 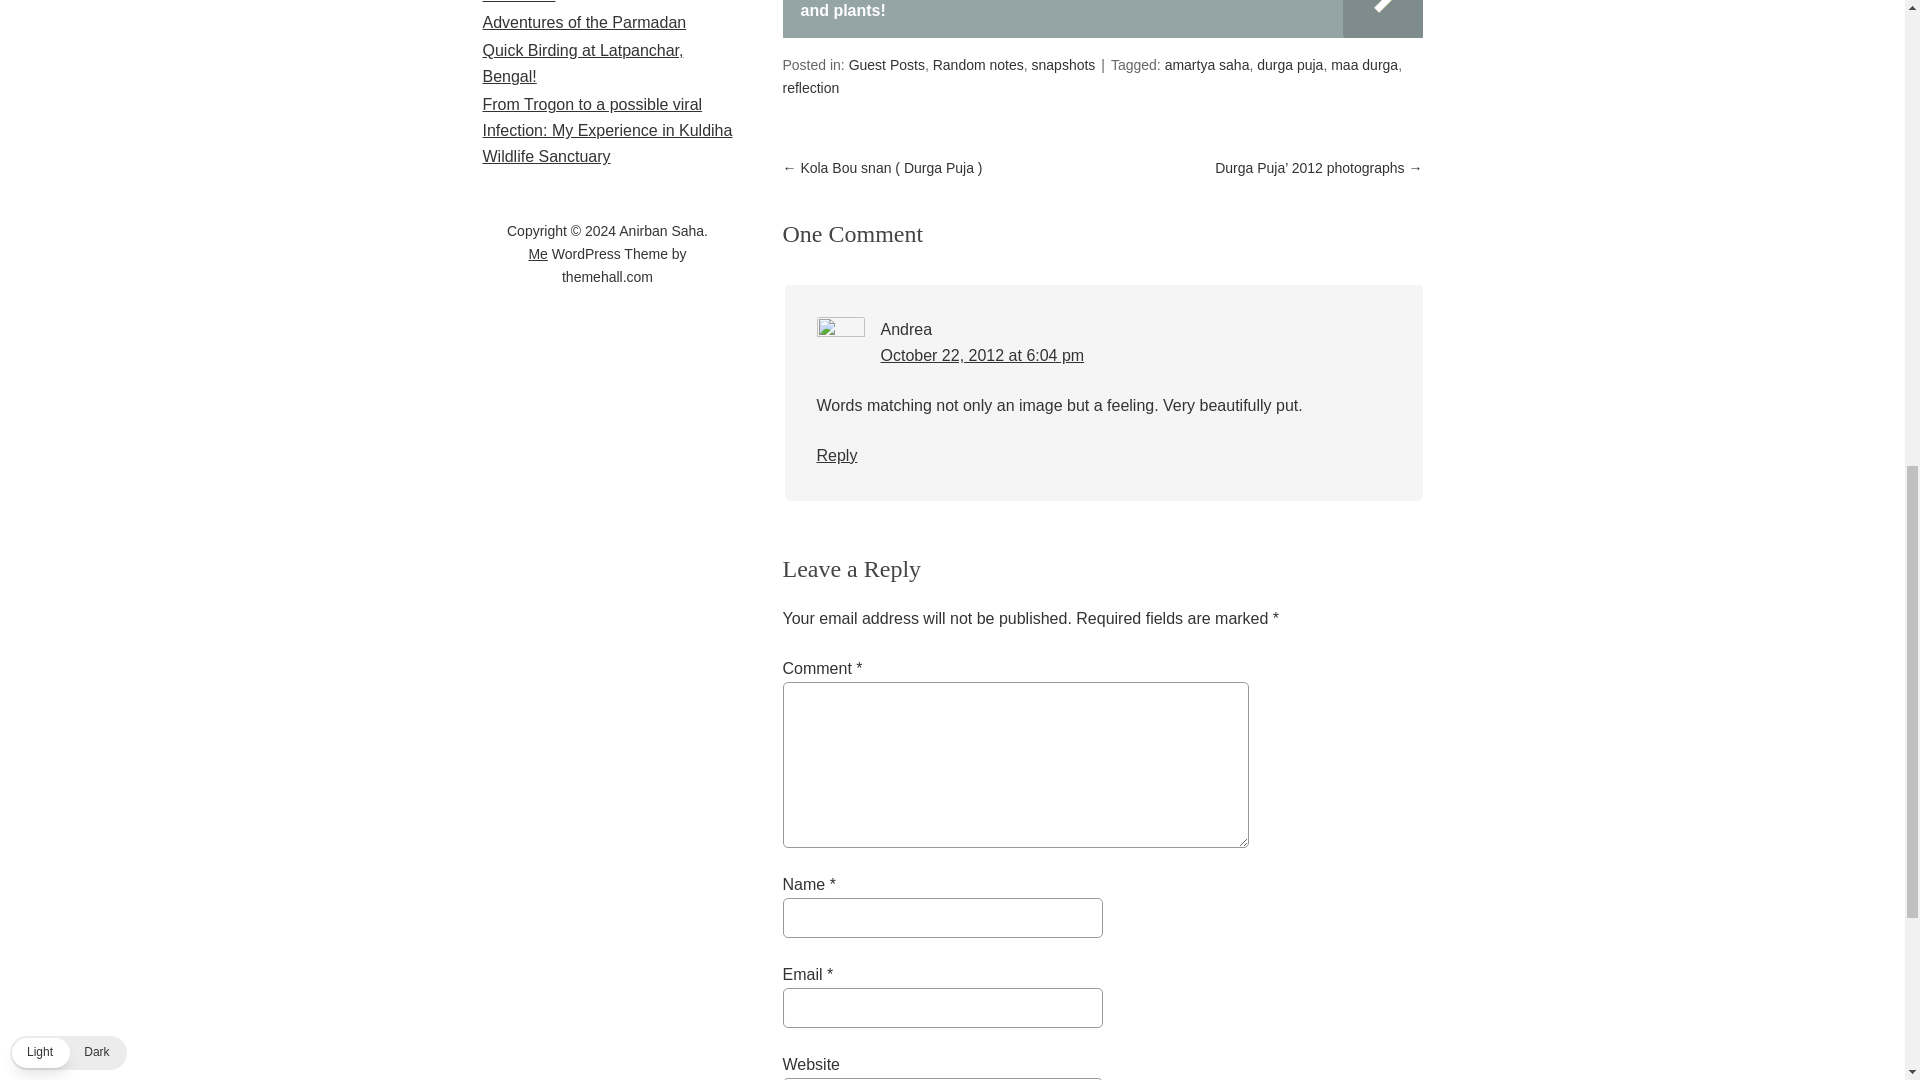 What do you see at coordinates (1290, 65) in the screenshot?
I see `durga puja` at bounding box center [1290, 65].